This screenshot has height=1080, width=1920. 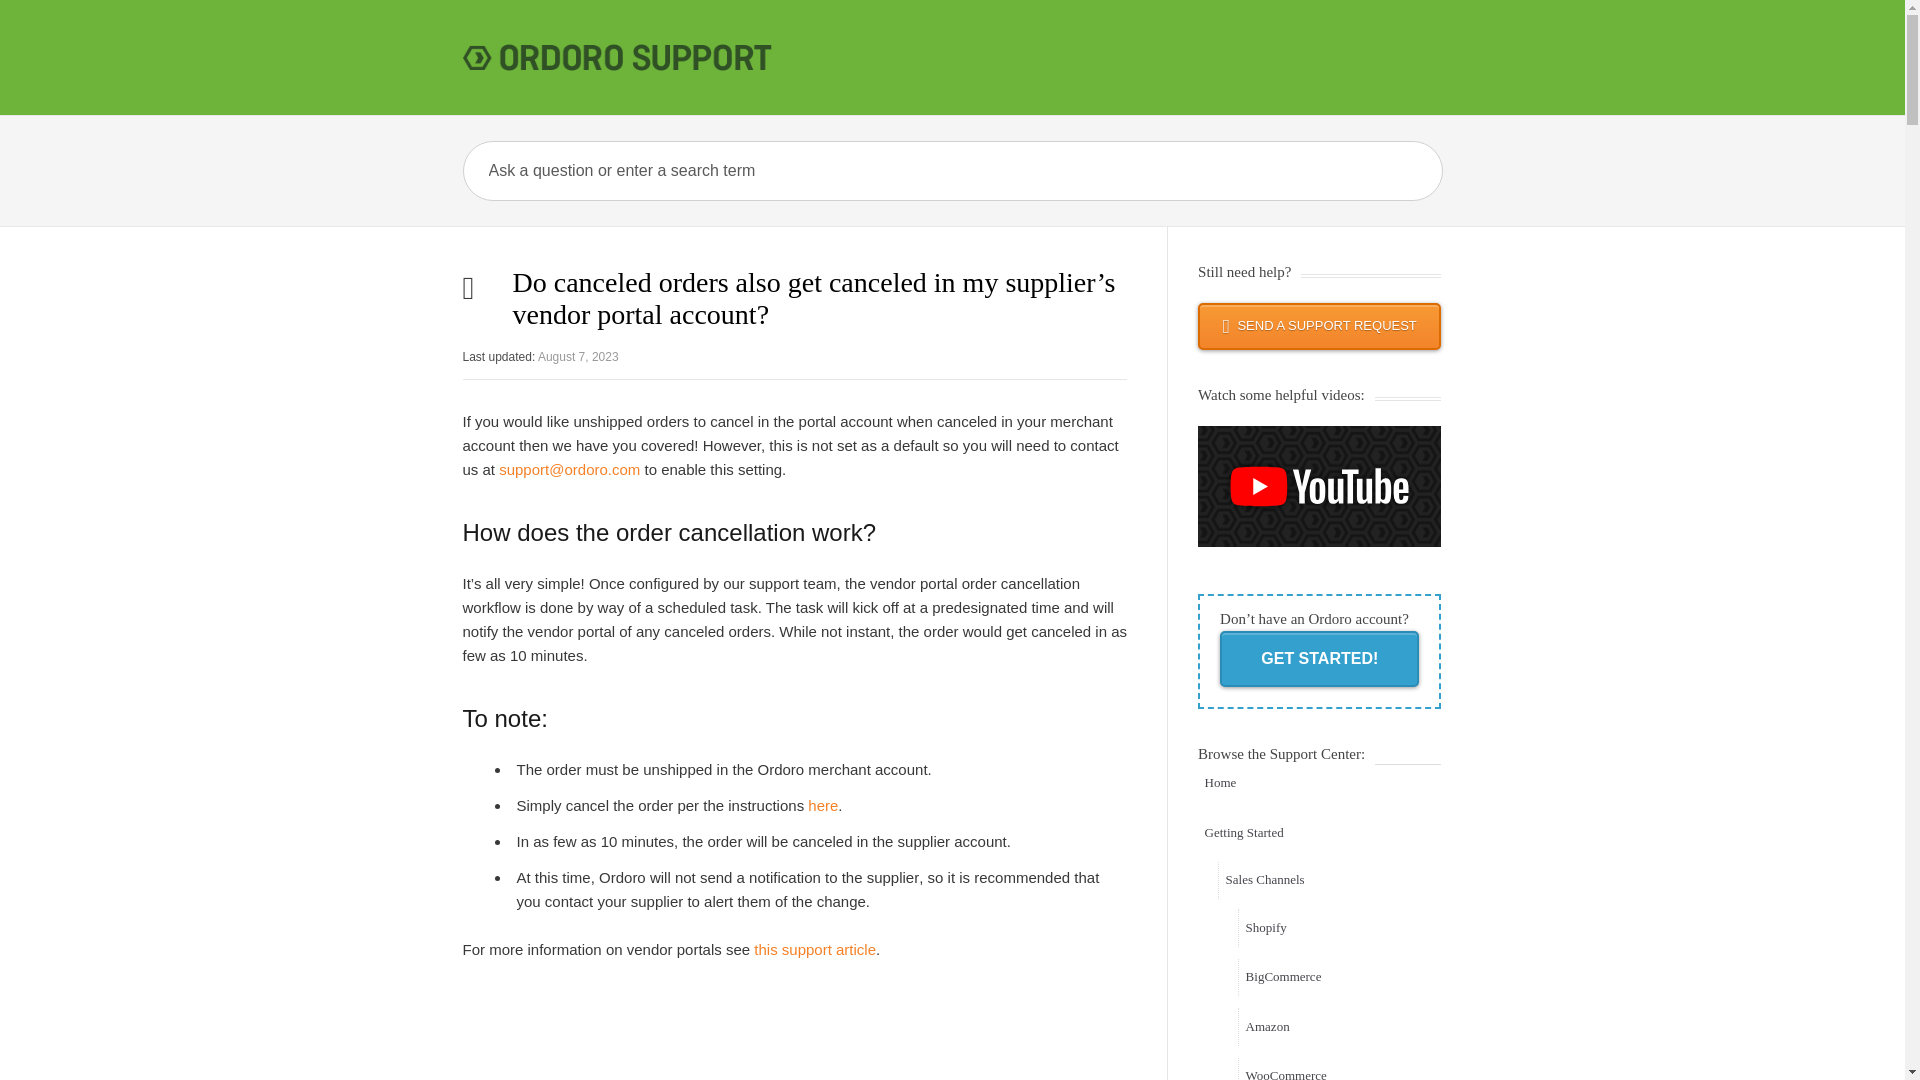 What do you see at coordinates (822, 806) in the screenshot?
I see `here` at bounding box center [822, 806].